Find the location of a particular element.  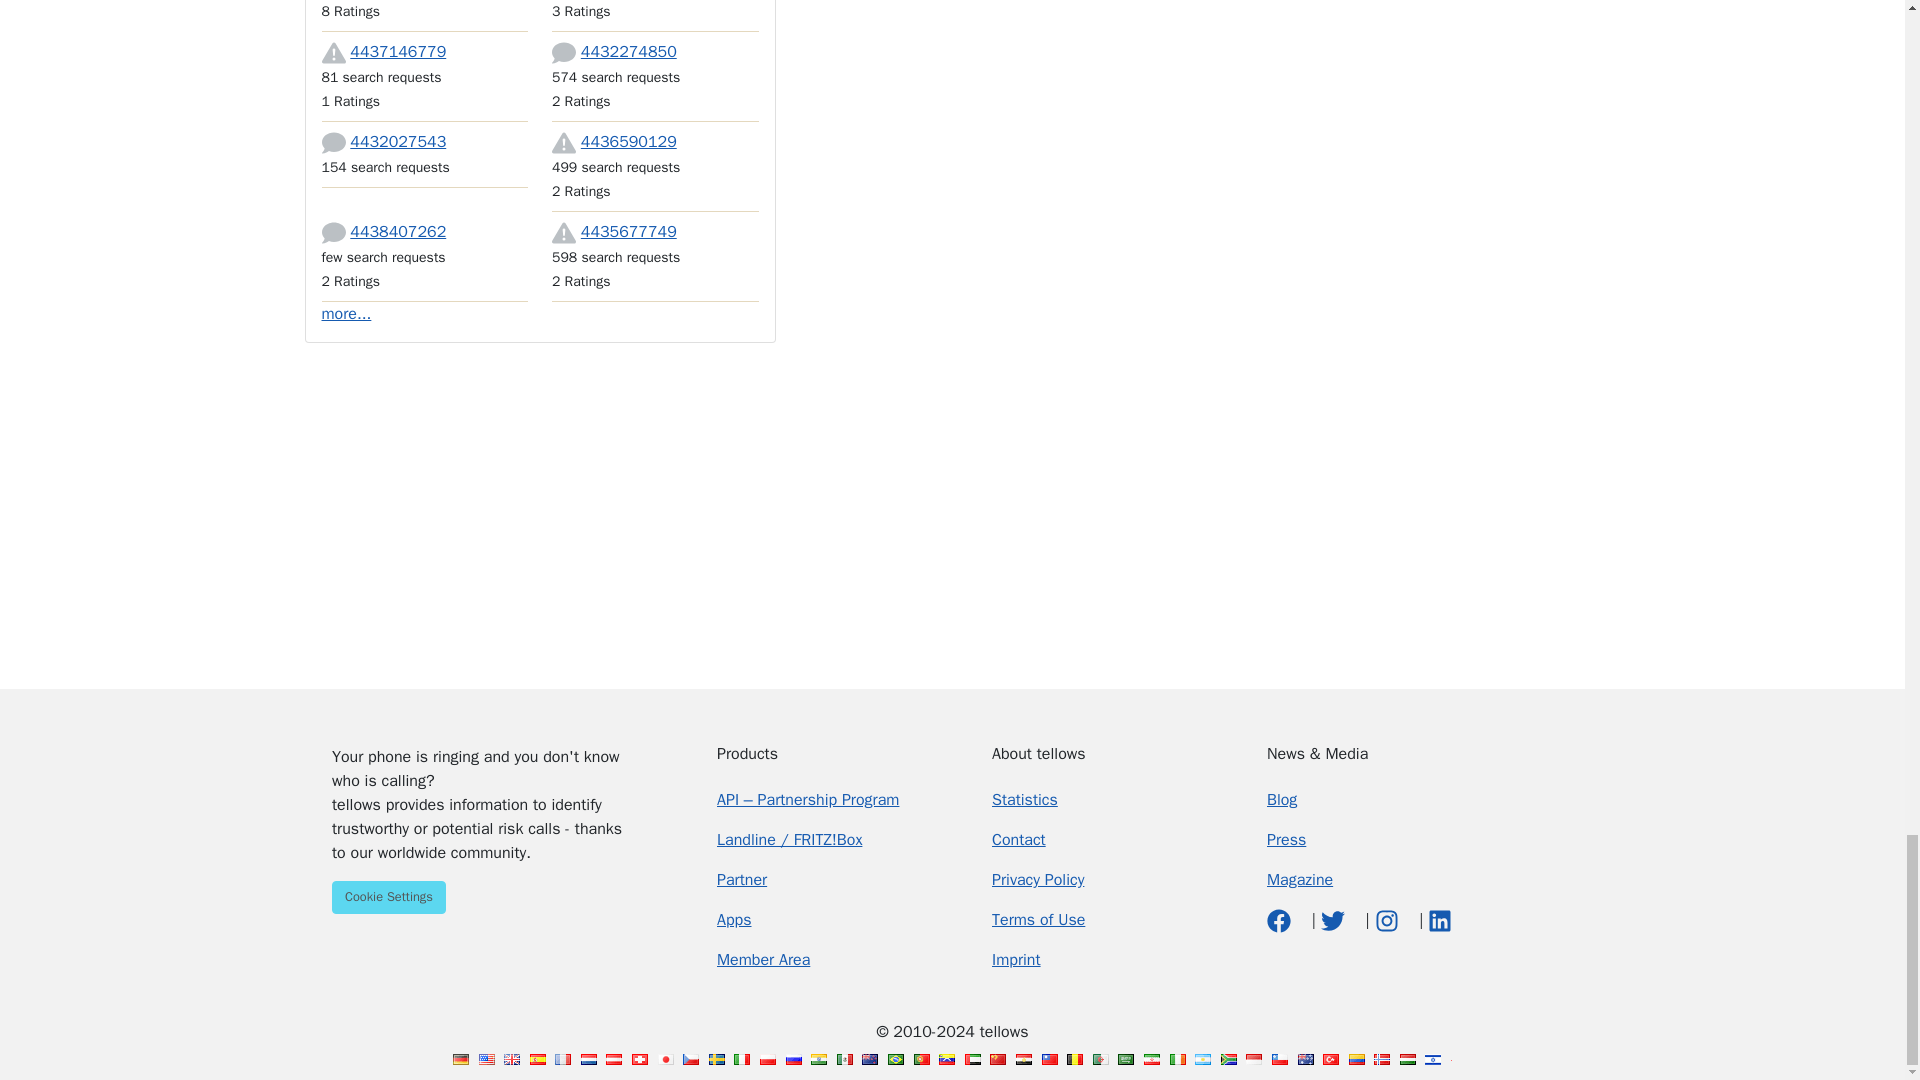

tellows Germany is located at coordinates (460, 1059).